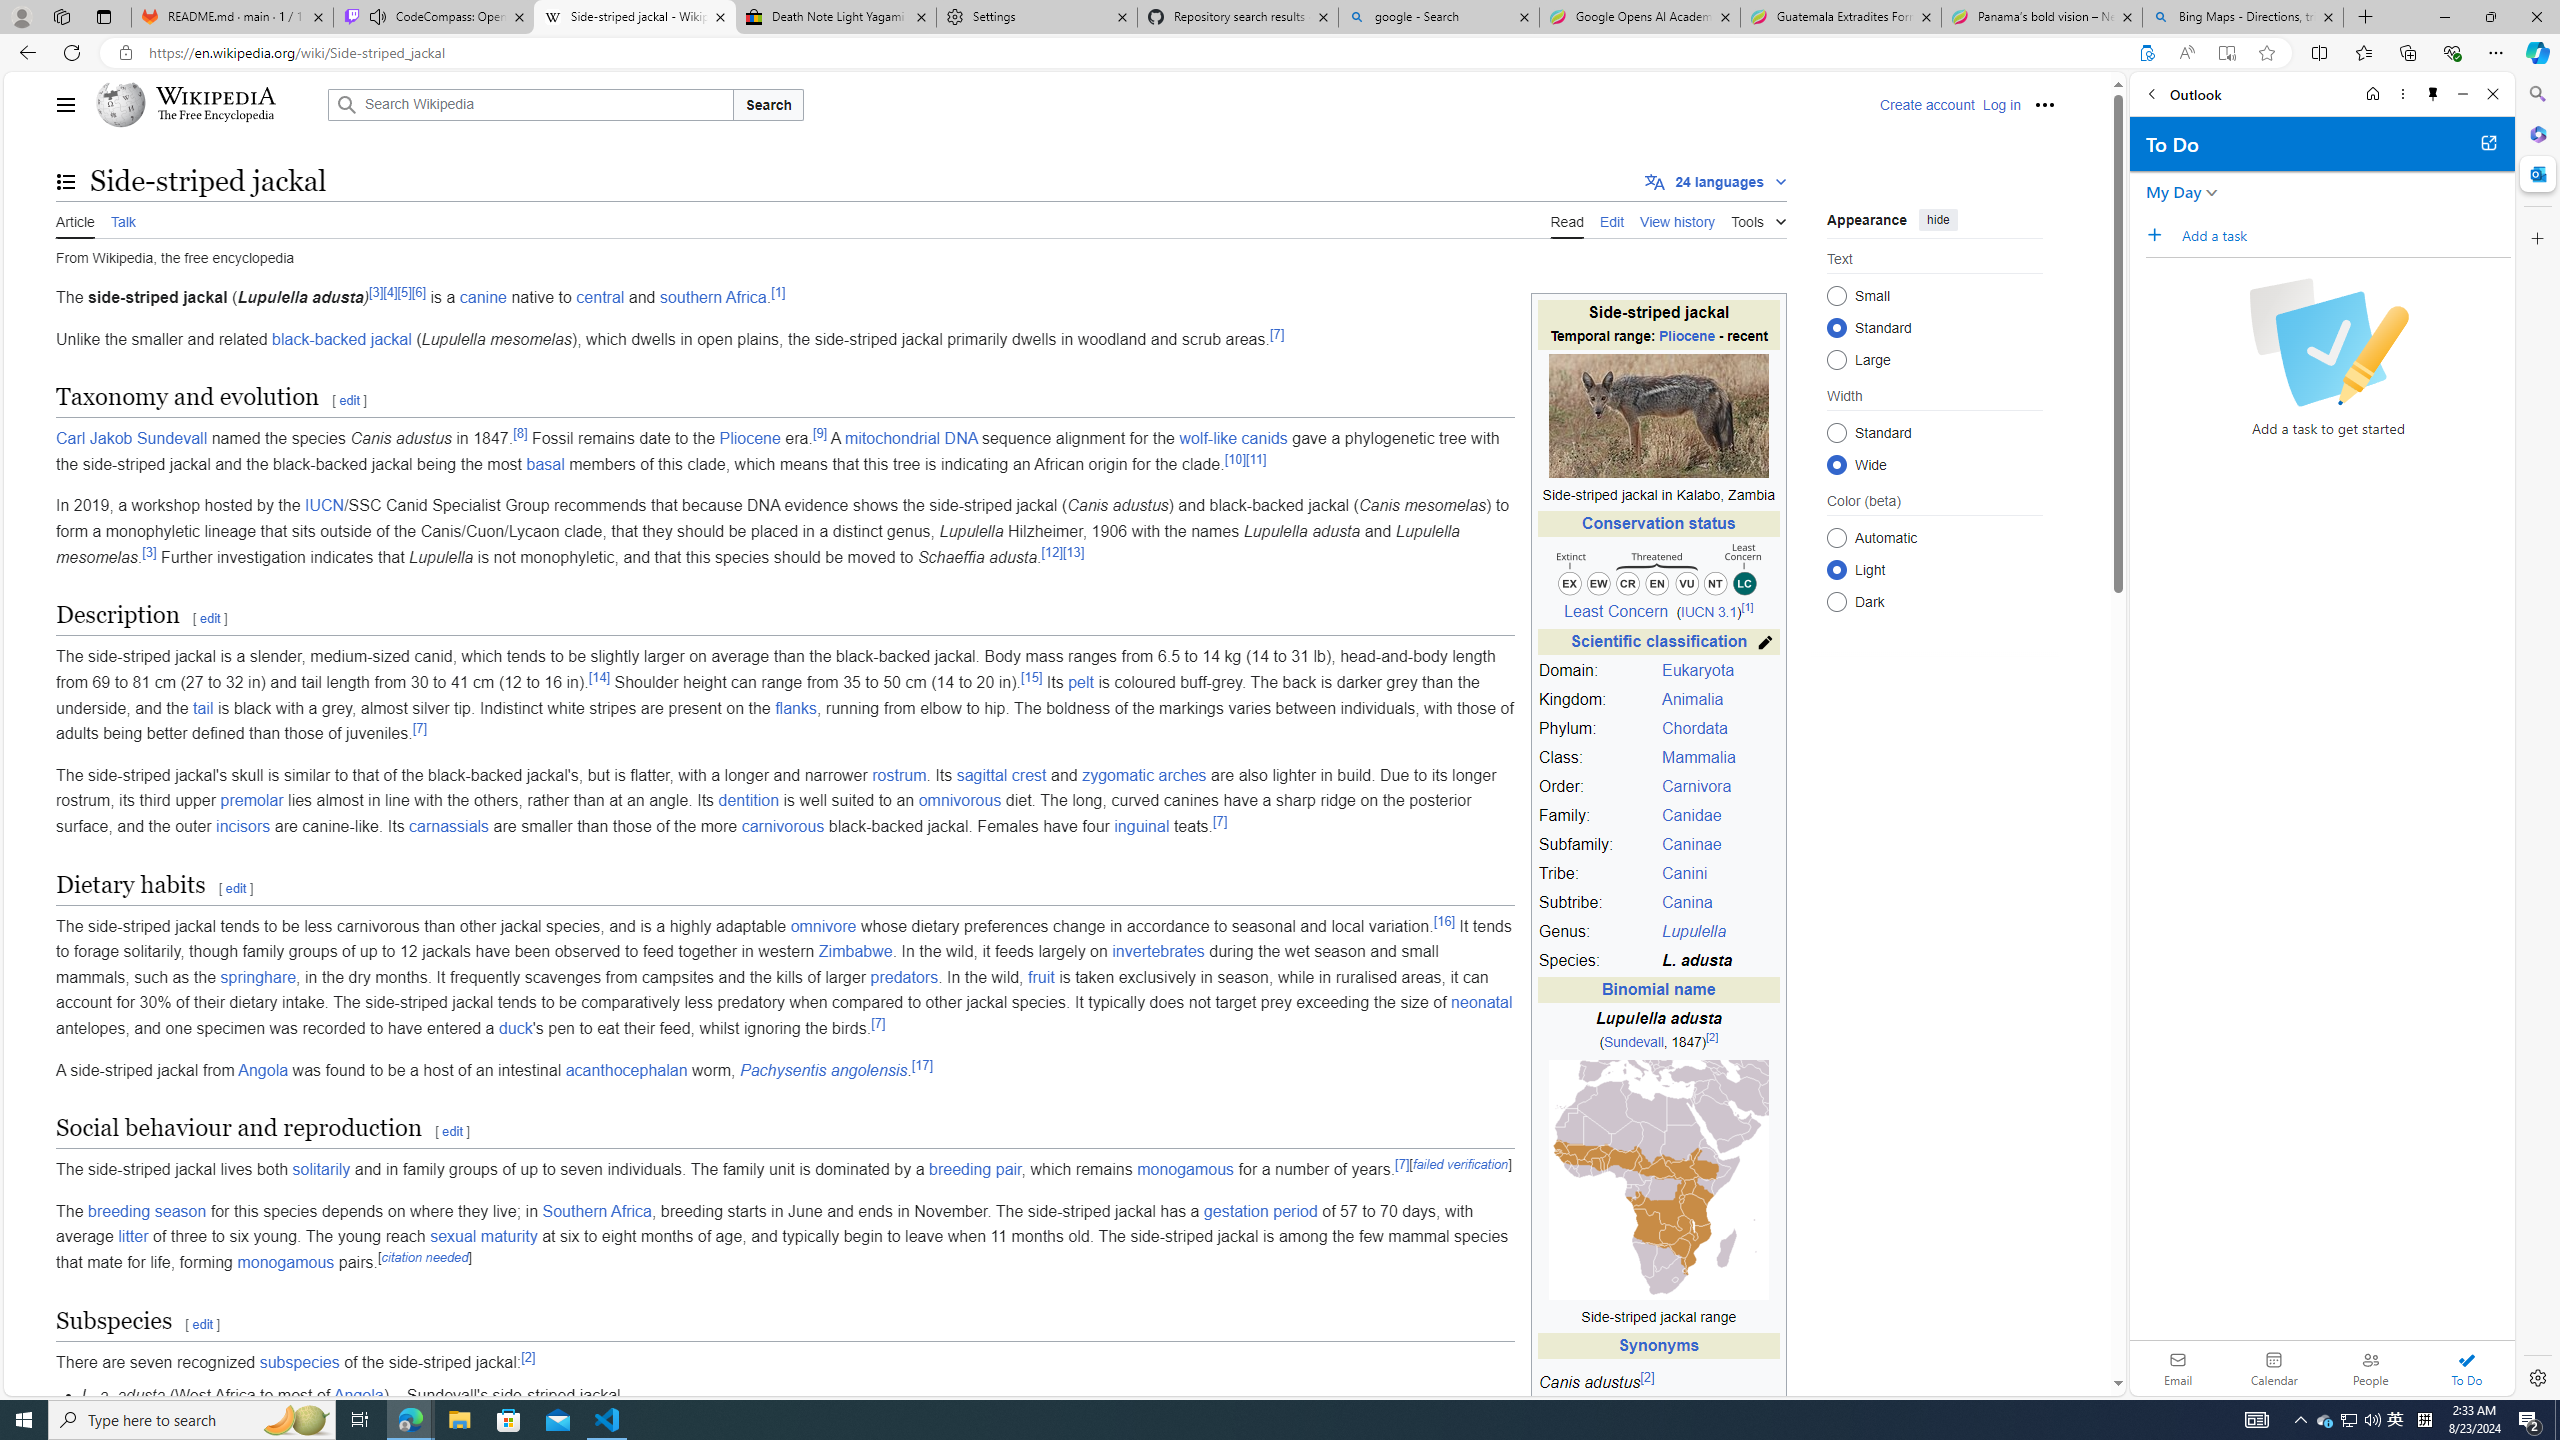 Image resolution: width=2560 pixels, height=1440 pixels. Describe the element at coordinates (2173, 192) in the screenshot. I see `My Day` at that location.